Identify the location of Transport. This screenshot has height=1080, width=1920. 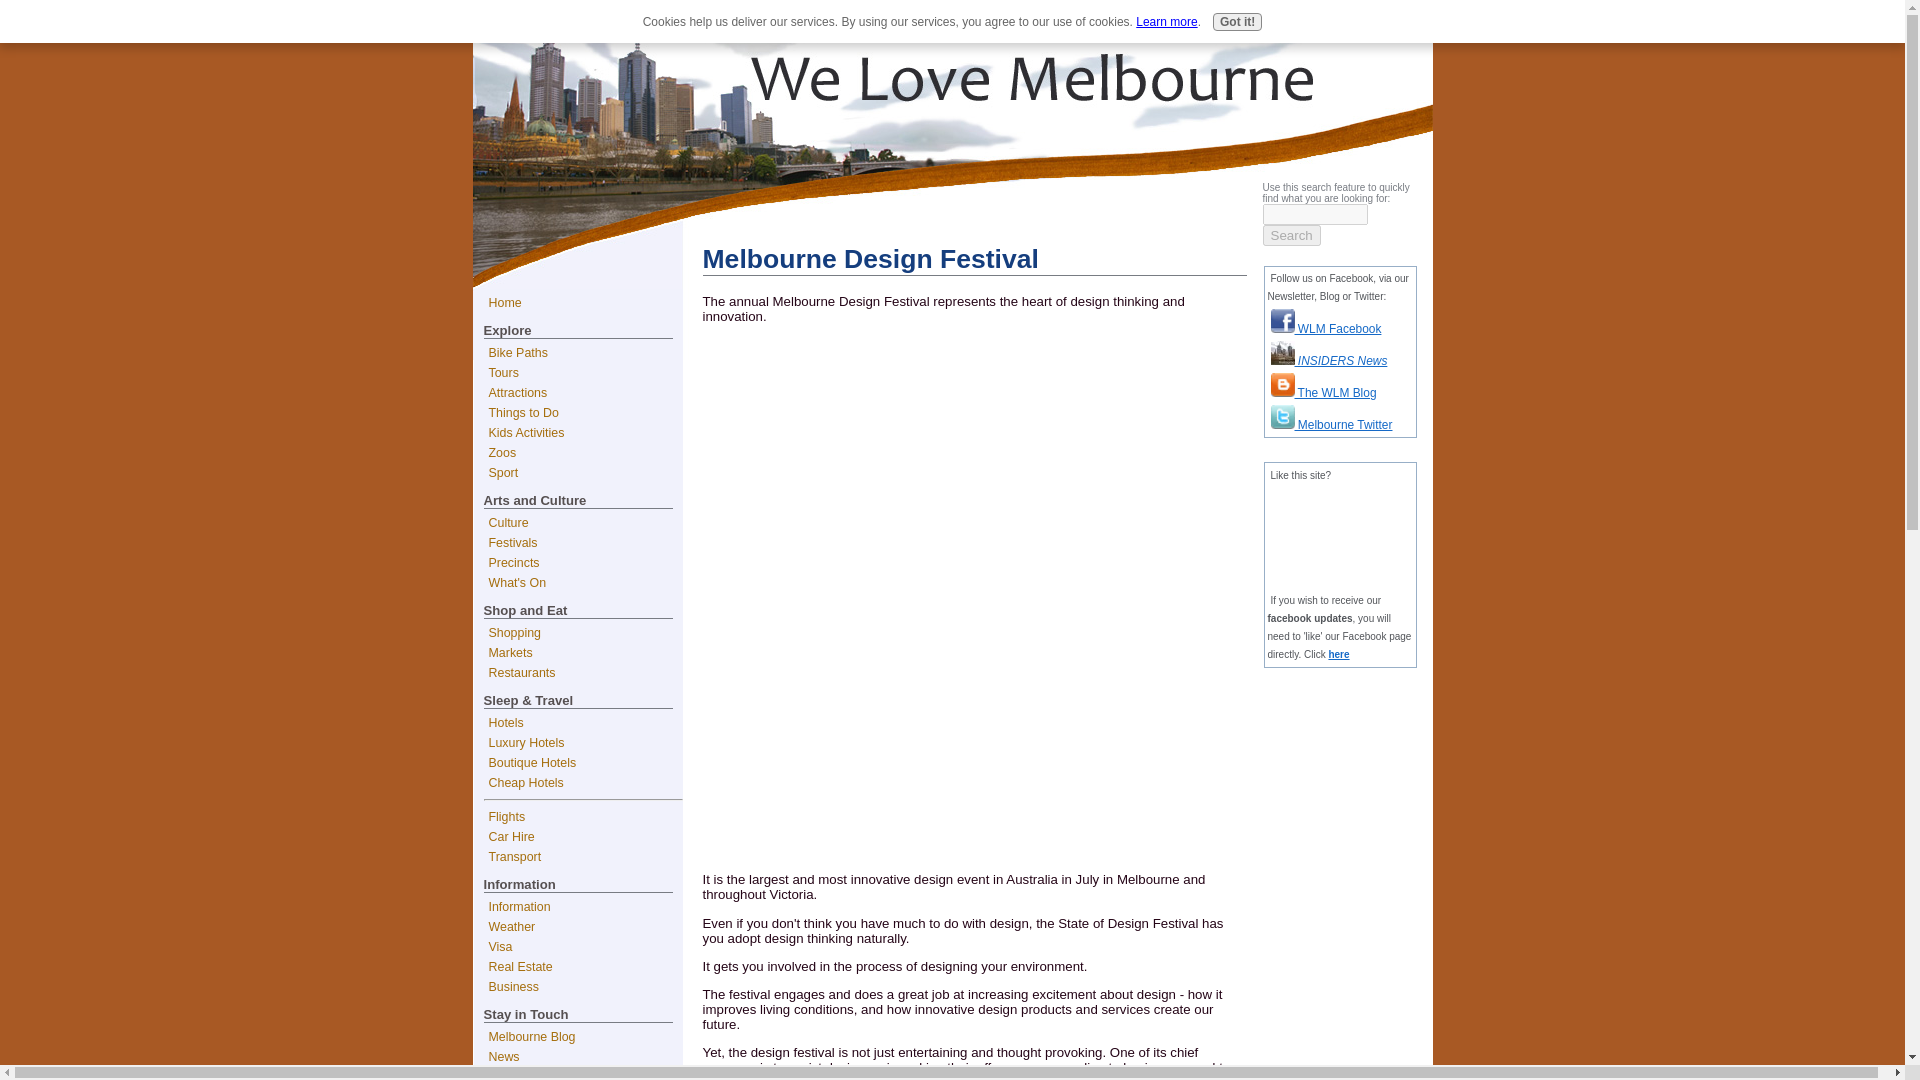
(583, 856).